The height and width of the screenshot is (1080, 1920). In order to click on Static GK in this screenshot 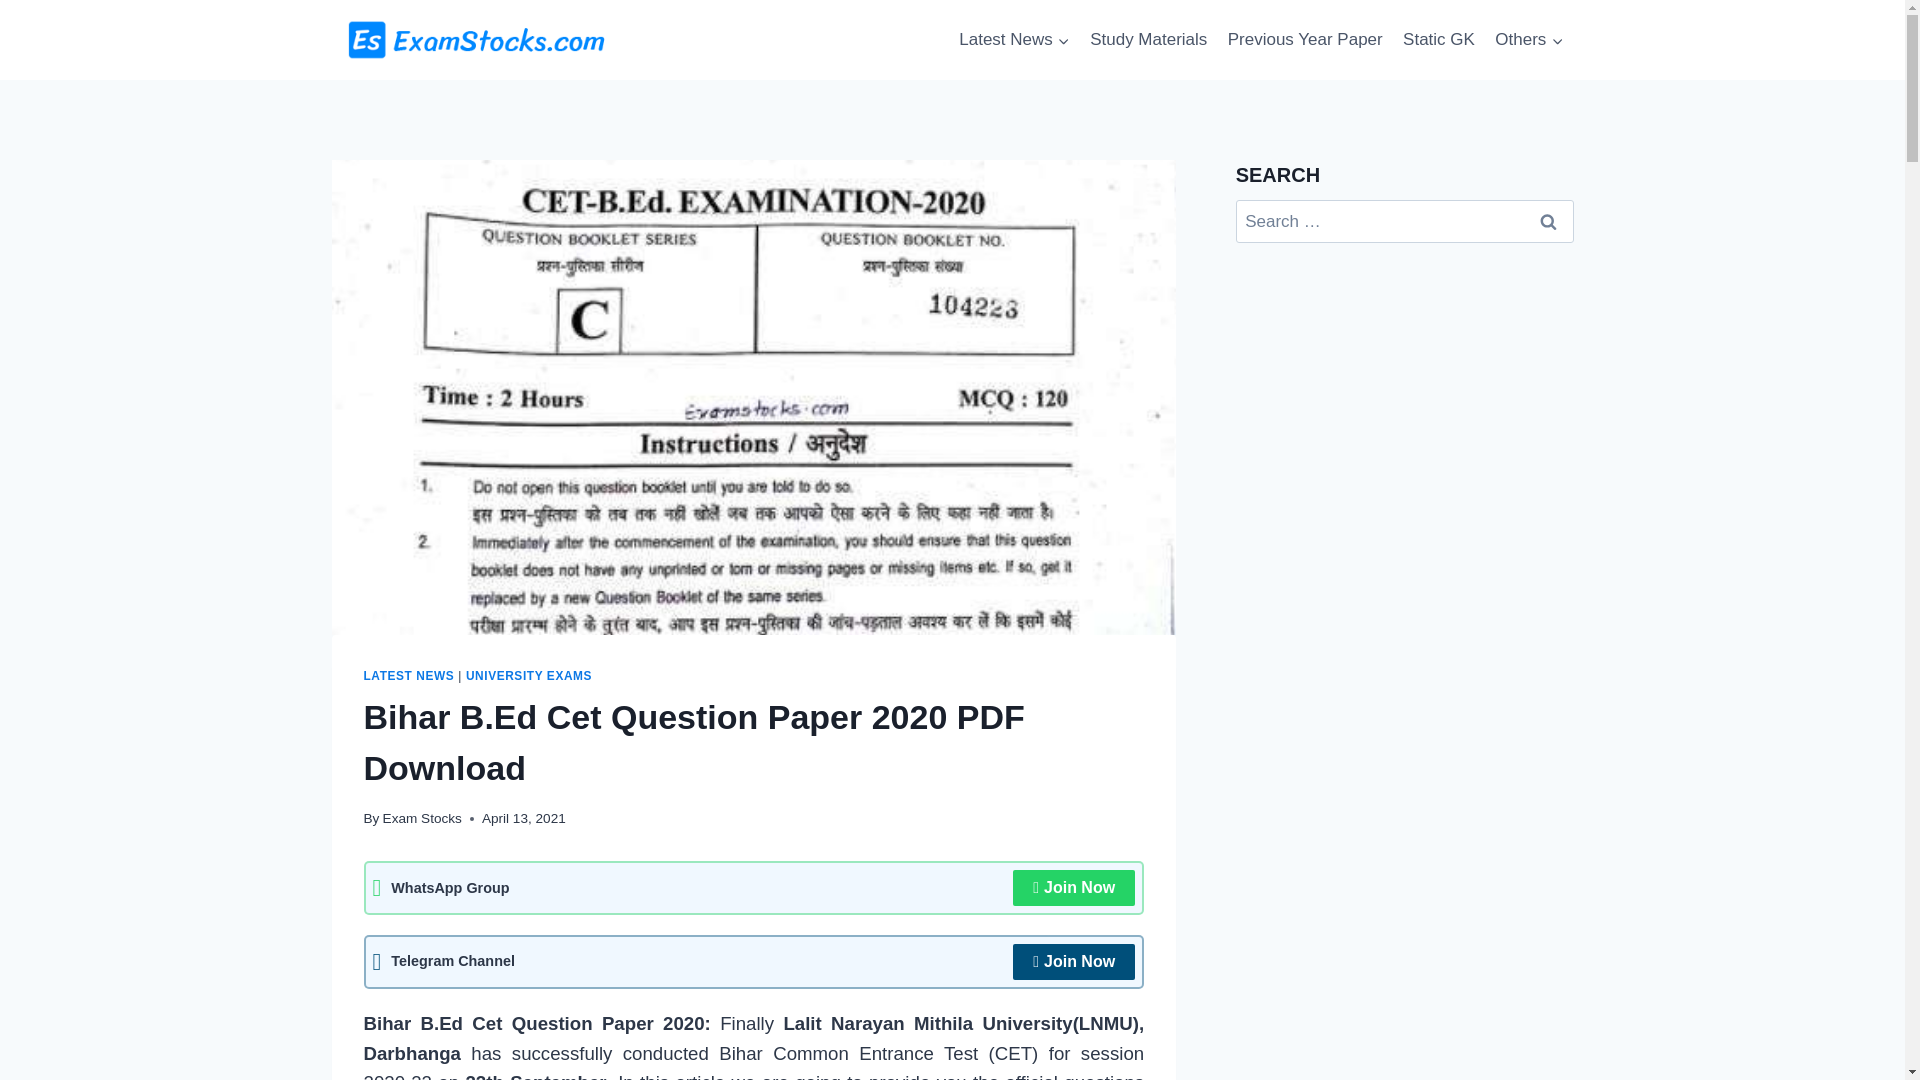, I will do `click(1438, 40)`.